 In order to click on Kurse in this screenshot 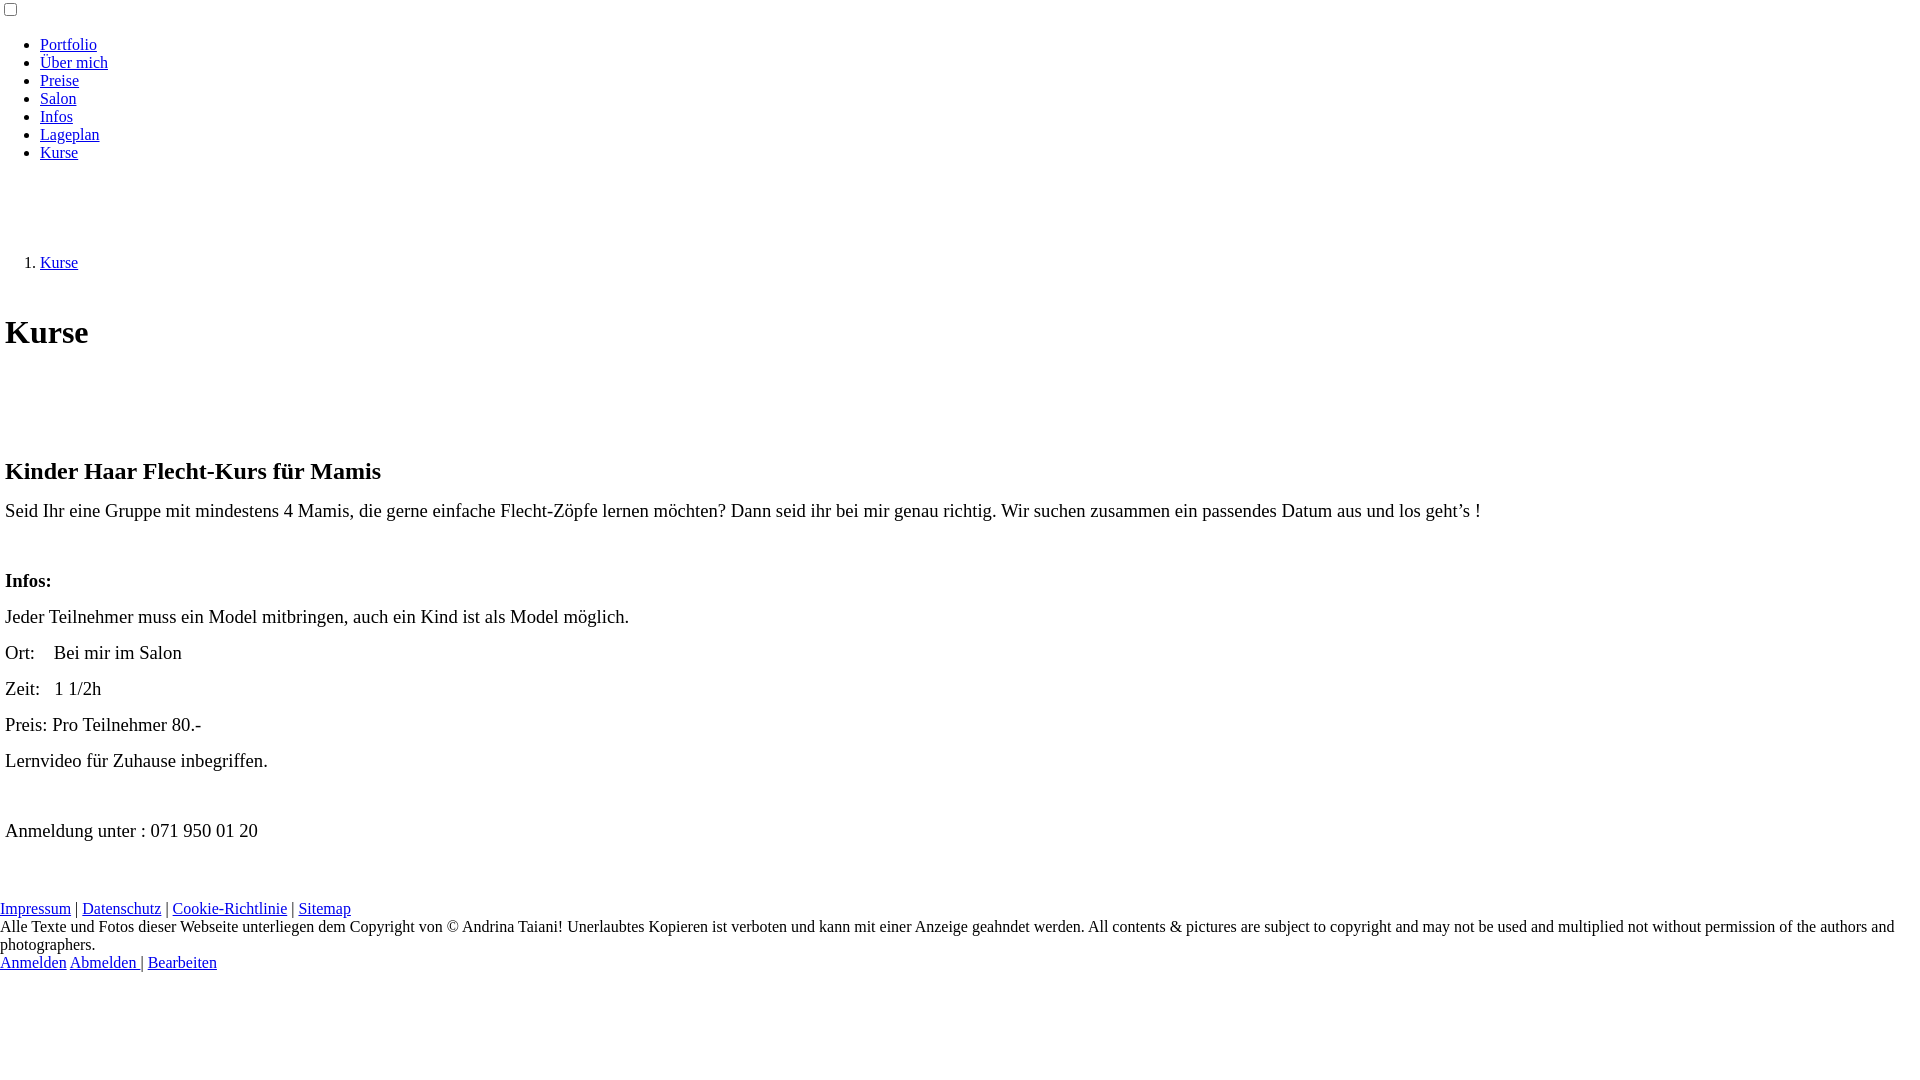, I will do `click(59, 262)`.